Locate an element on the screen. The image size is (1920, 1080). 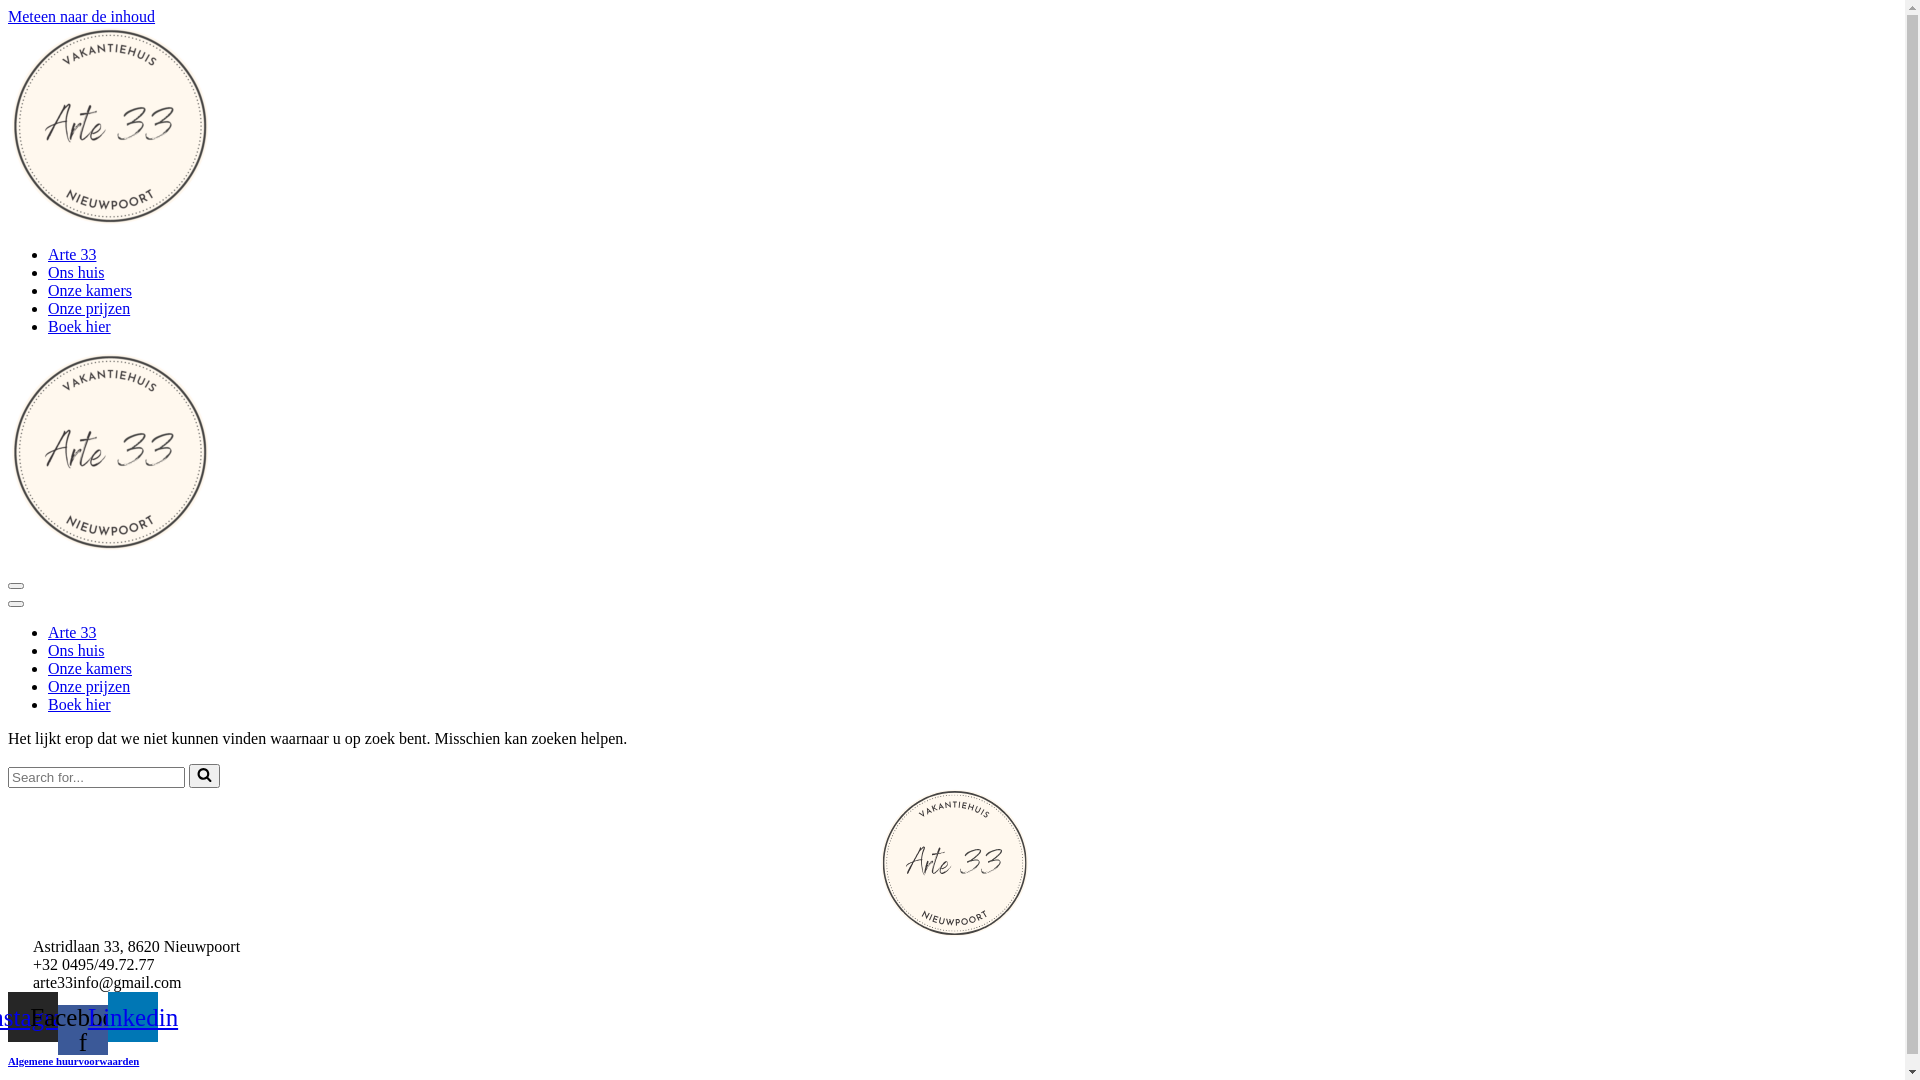
Ons huis is located at coordinates (76, 272).